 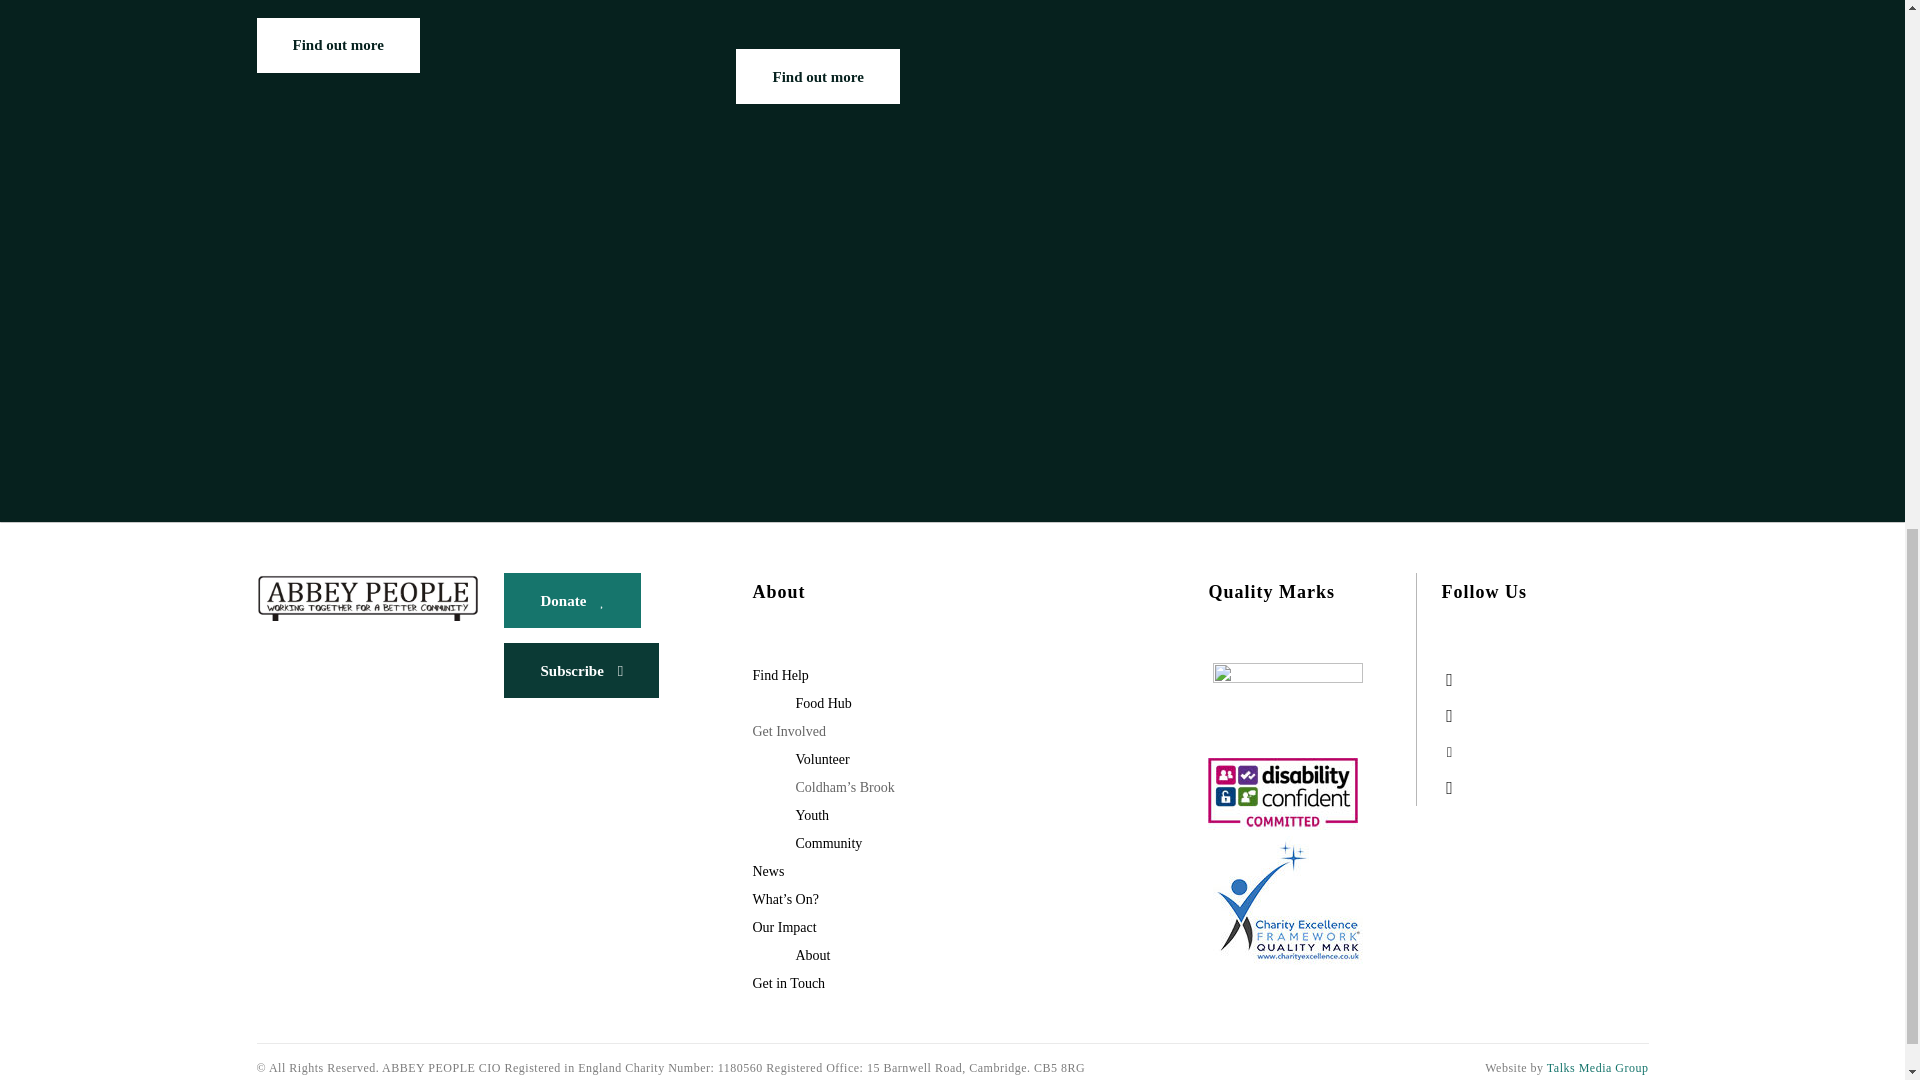 I want to click on Find out more, so click(x=816, y=76).